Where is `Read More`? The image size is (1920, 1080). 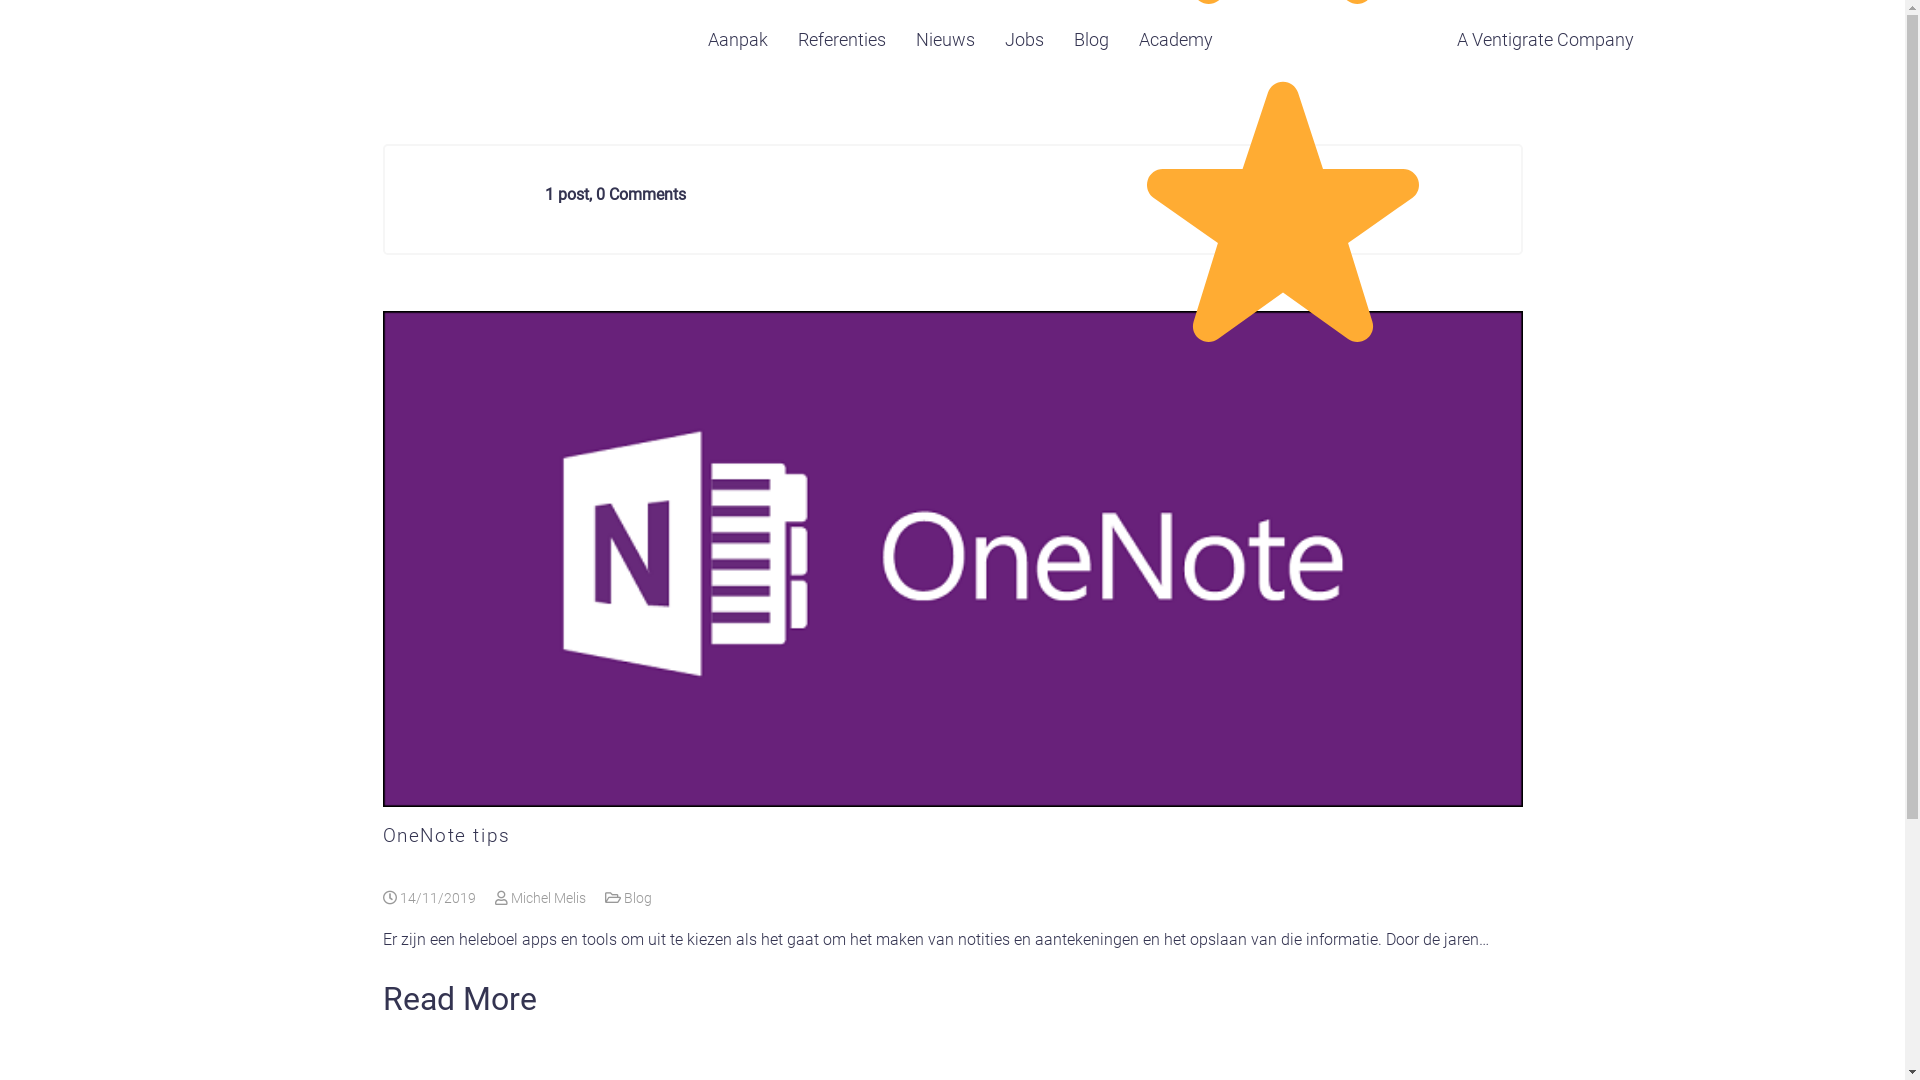
Read More is located at coordinates (459, 998).